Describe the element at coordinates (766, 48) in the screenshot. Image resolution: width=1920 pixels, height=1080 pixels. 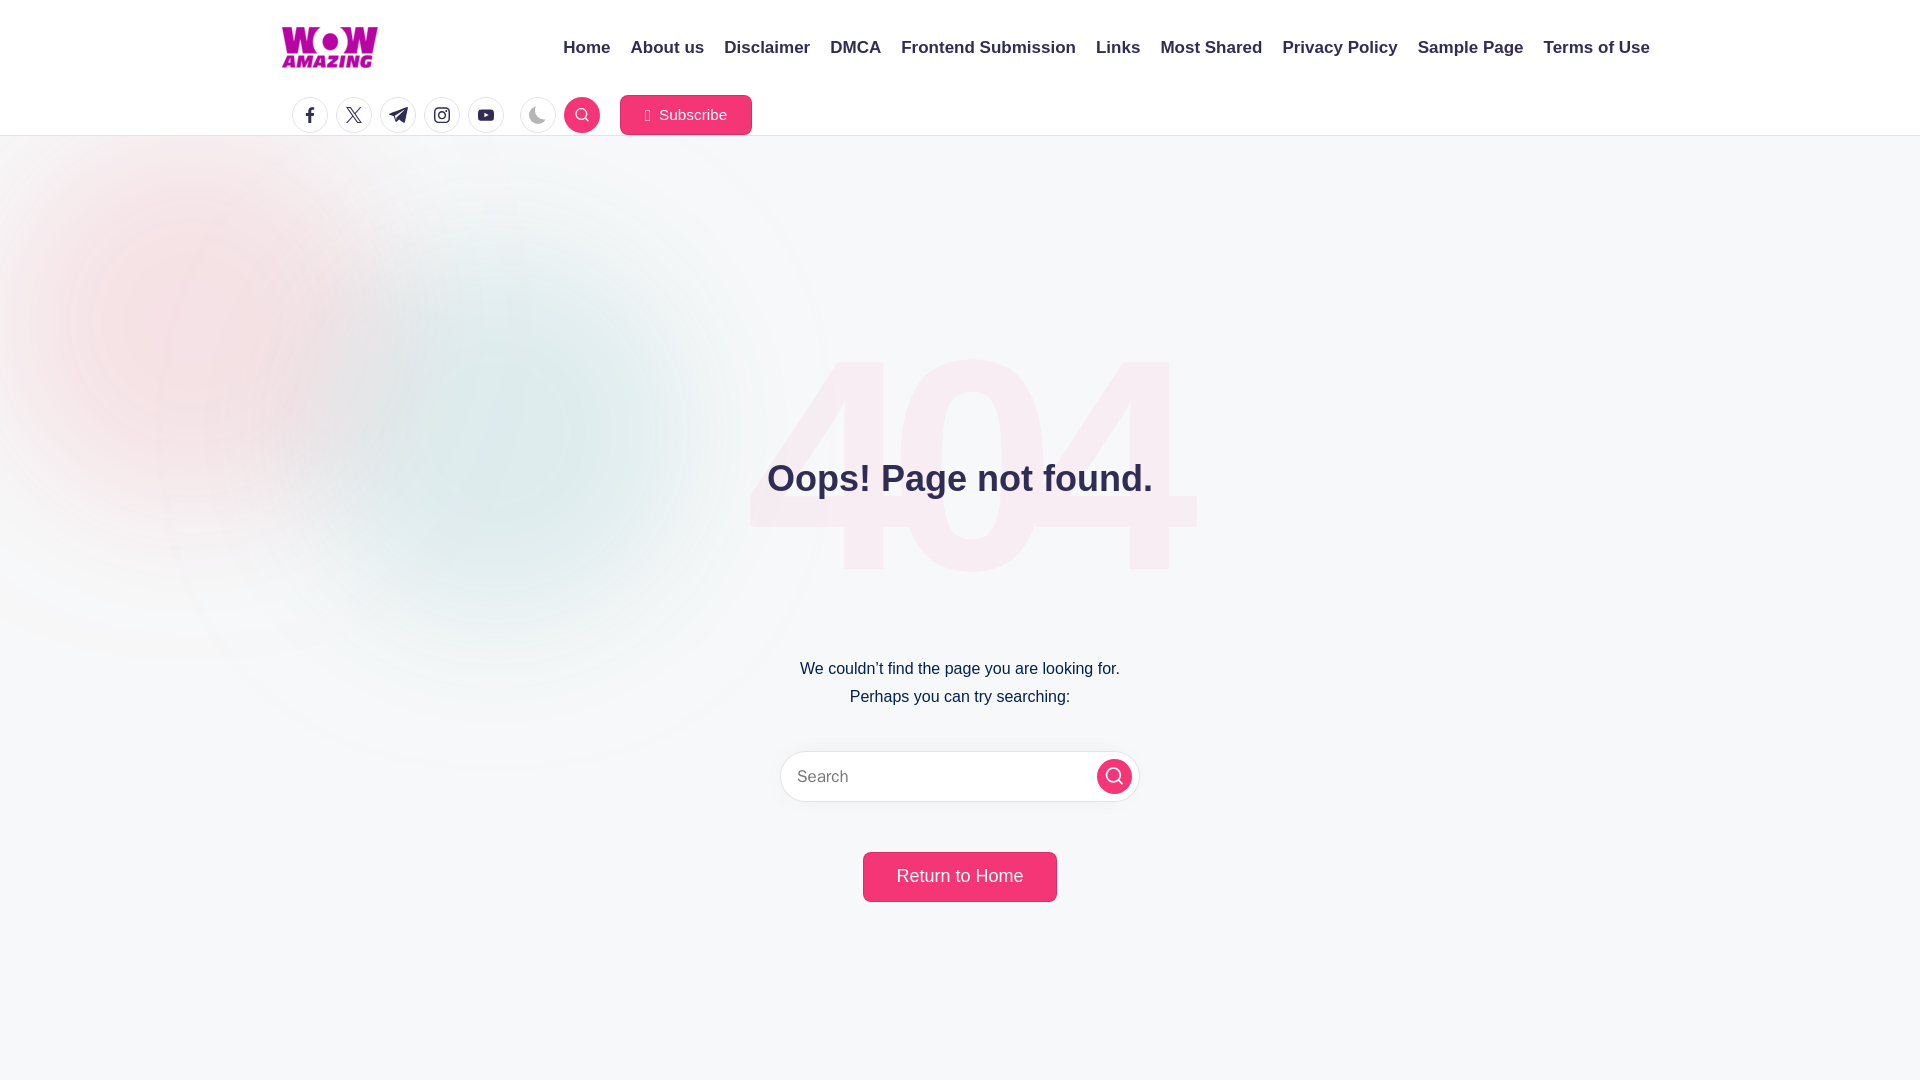
I see `Disclaimer` at that location.